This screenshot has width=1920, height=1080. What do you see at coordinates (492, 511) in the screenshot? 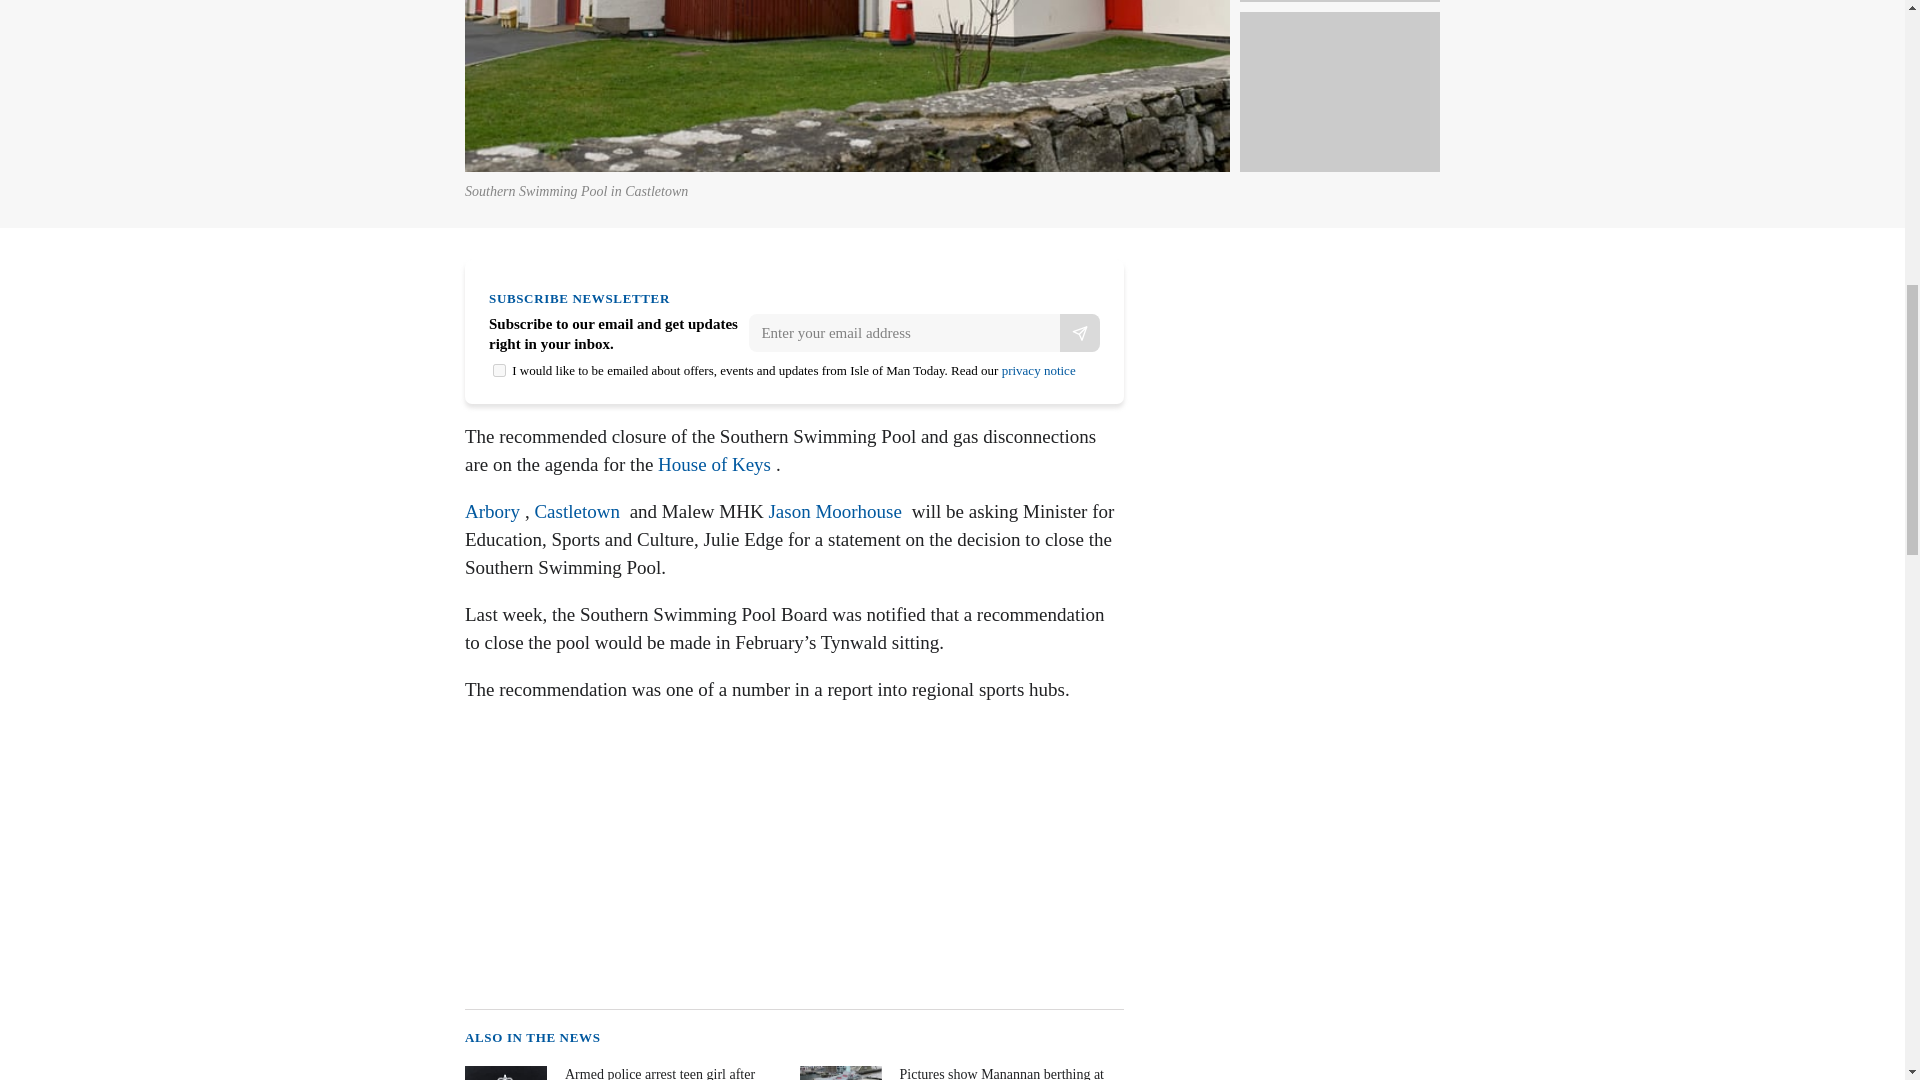
I see `Arbory` at bounding box center [492, 511].